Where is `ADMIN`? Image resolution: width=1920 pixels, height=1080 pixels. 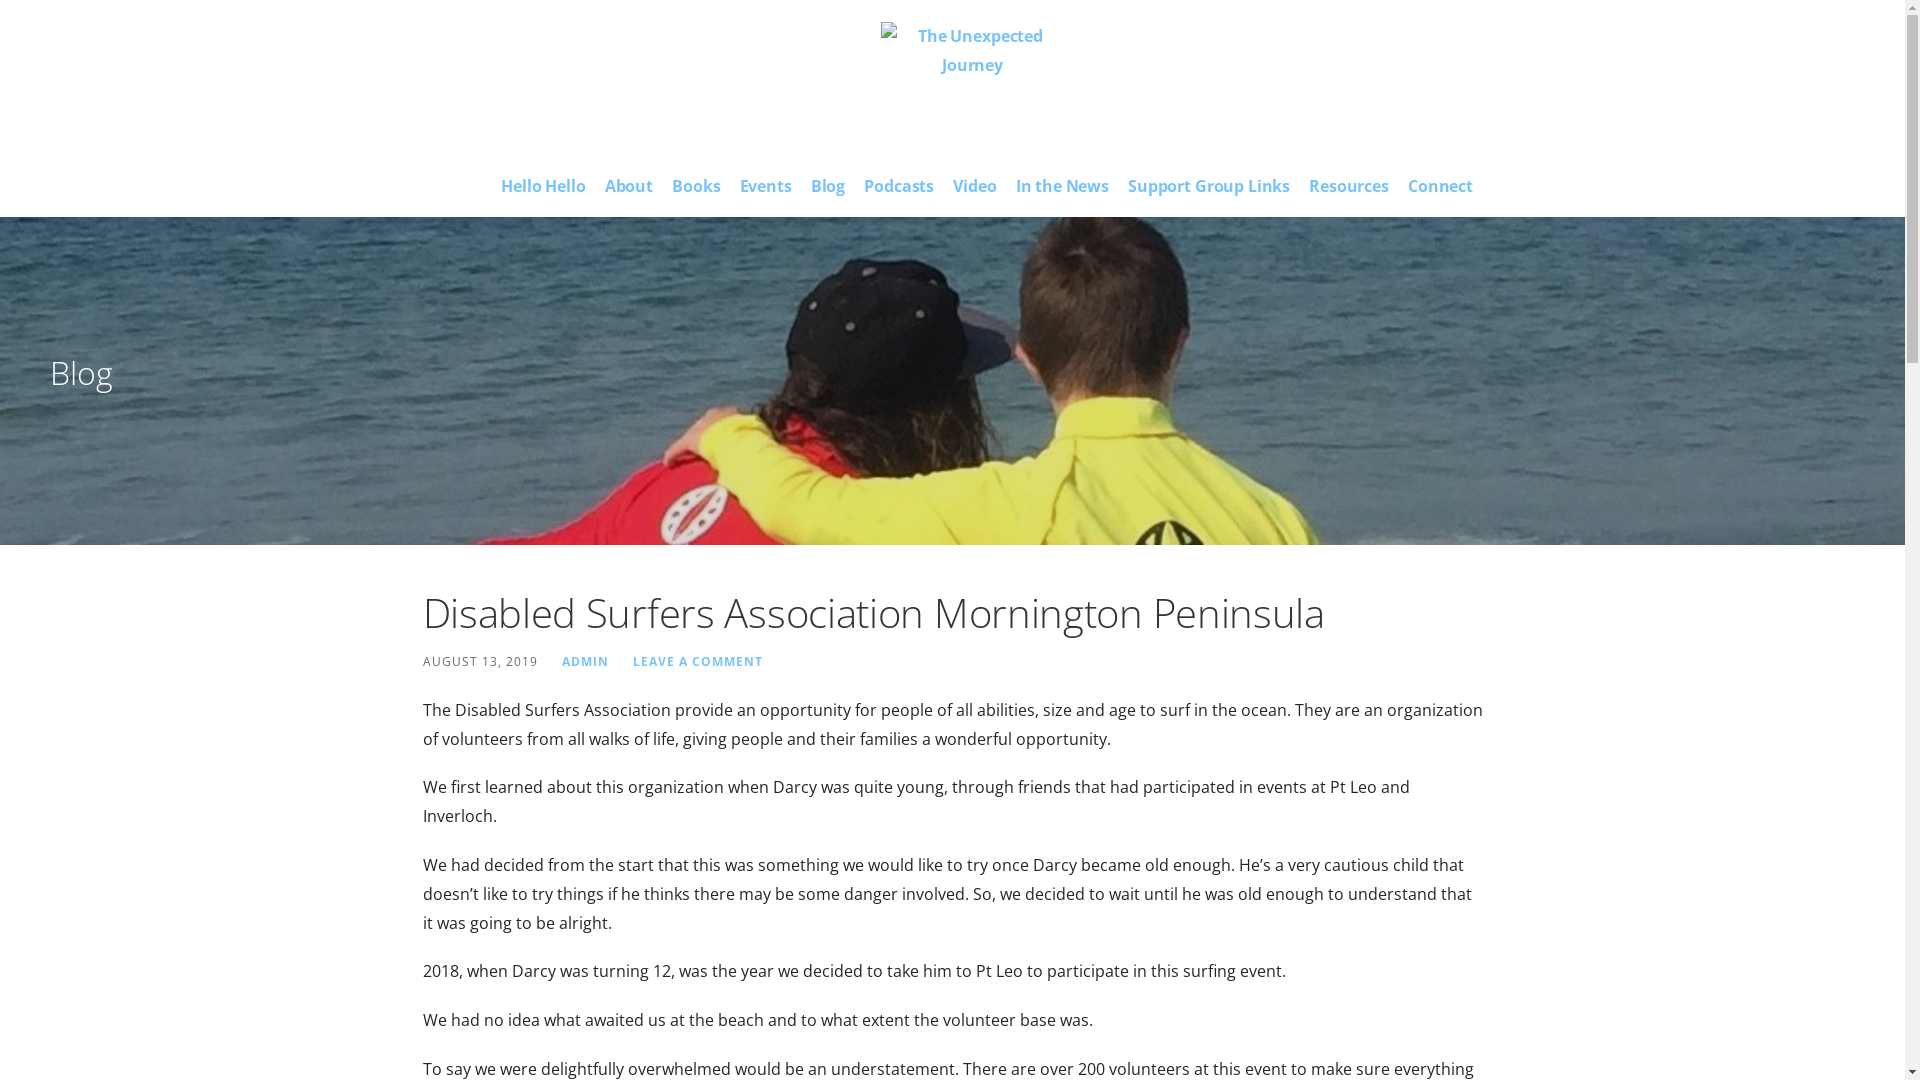 ADMIN is located at coordinates (586, 661).